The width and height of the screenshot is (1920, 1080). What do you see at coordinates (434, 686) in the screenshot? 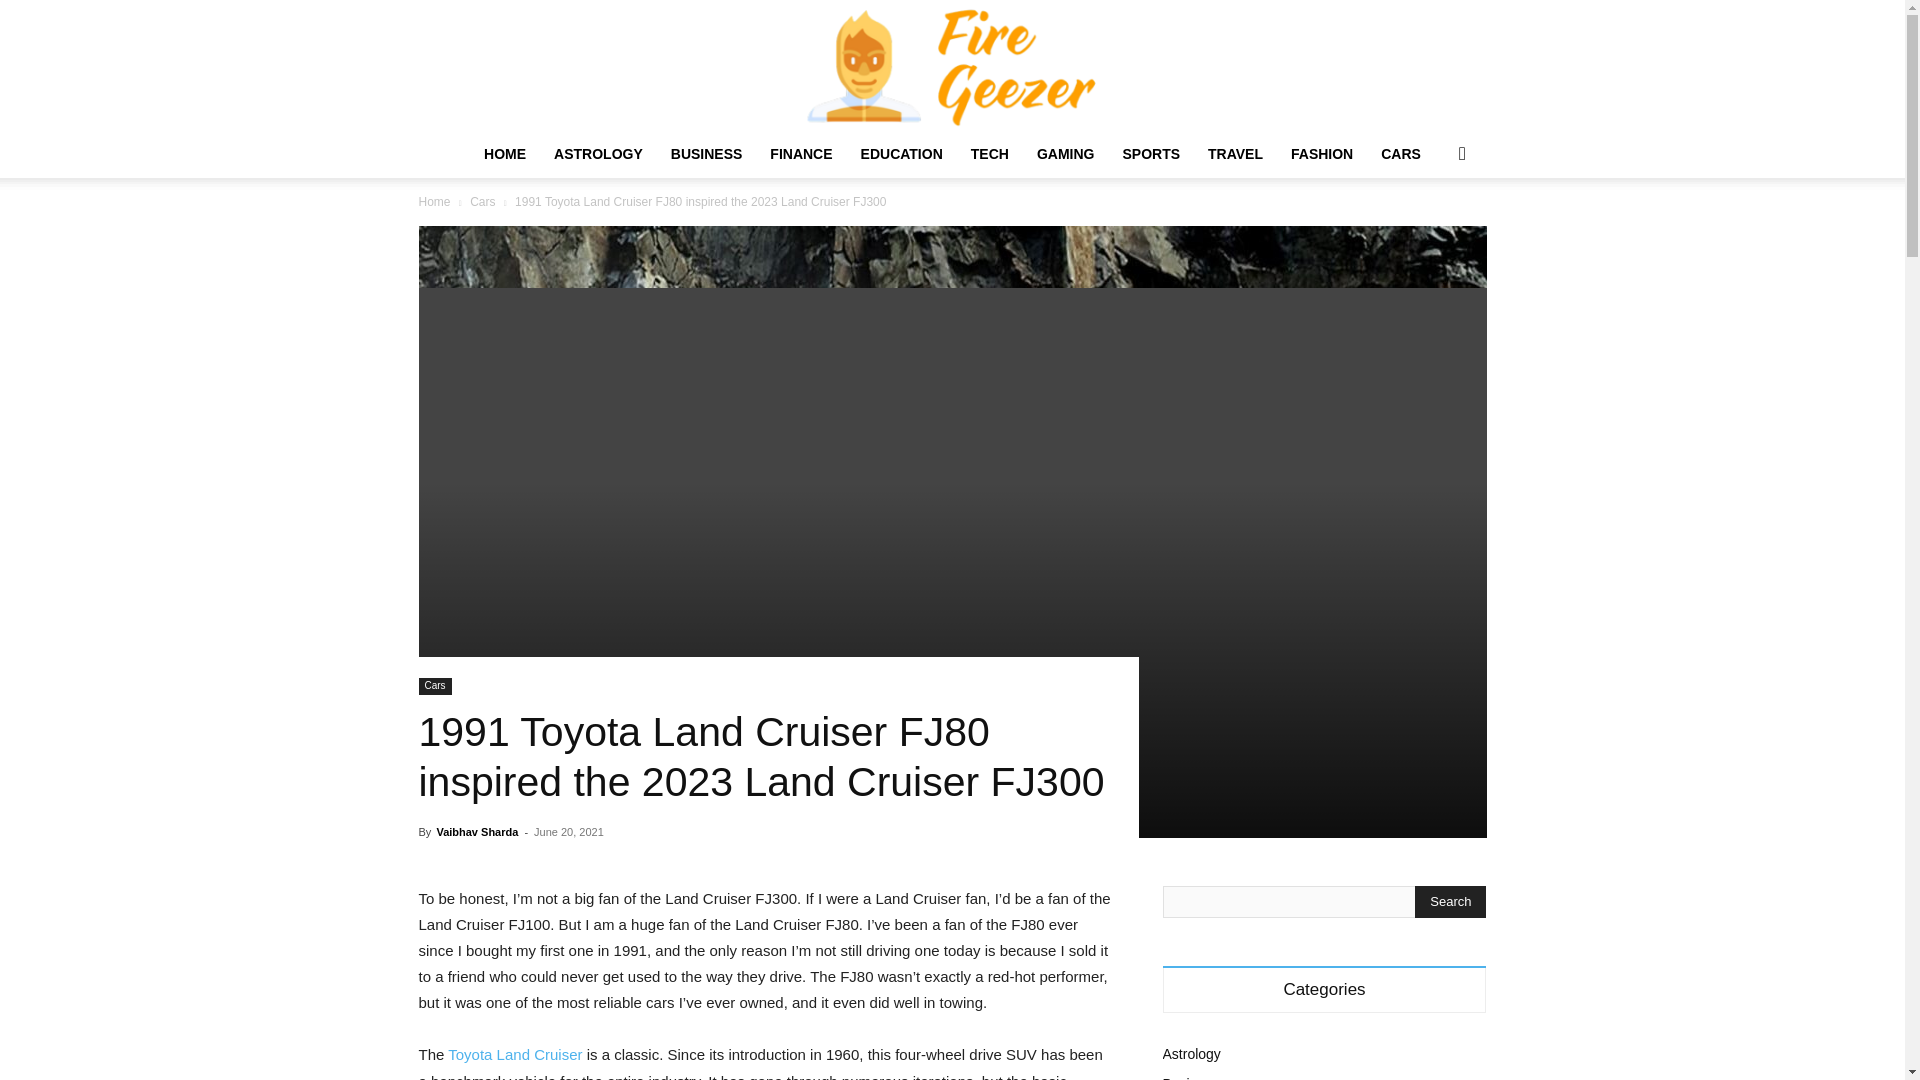
I see `Cars` at bounding box center [434, 686].